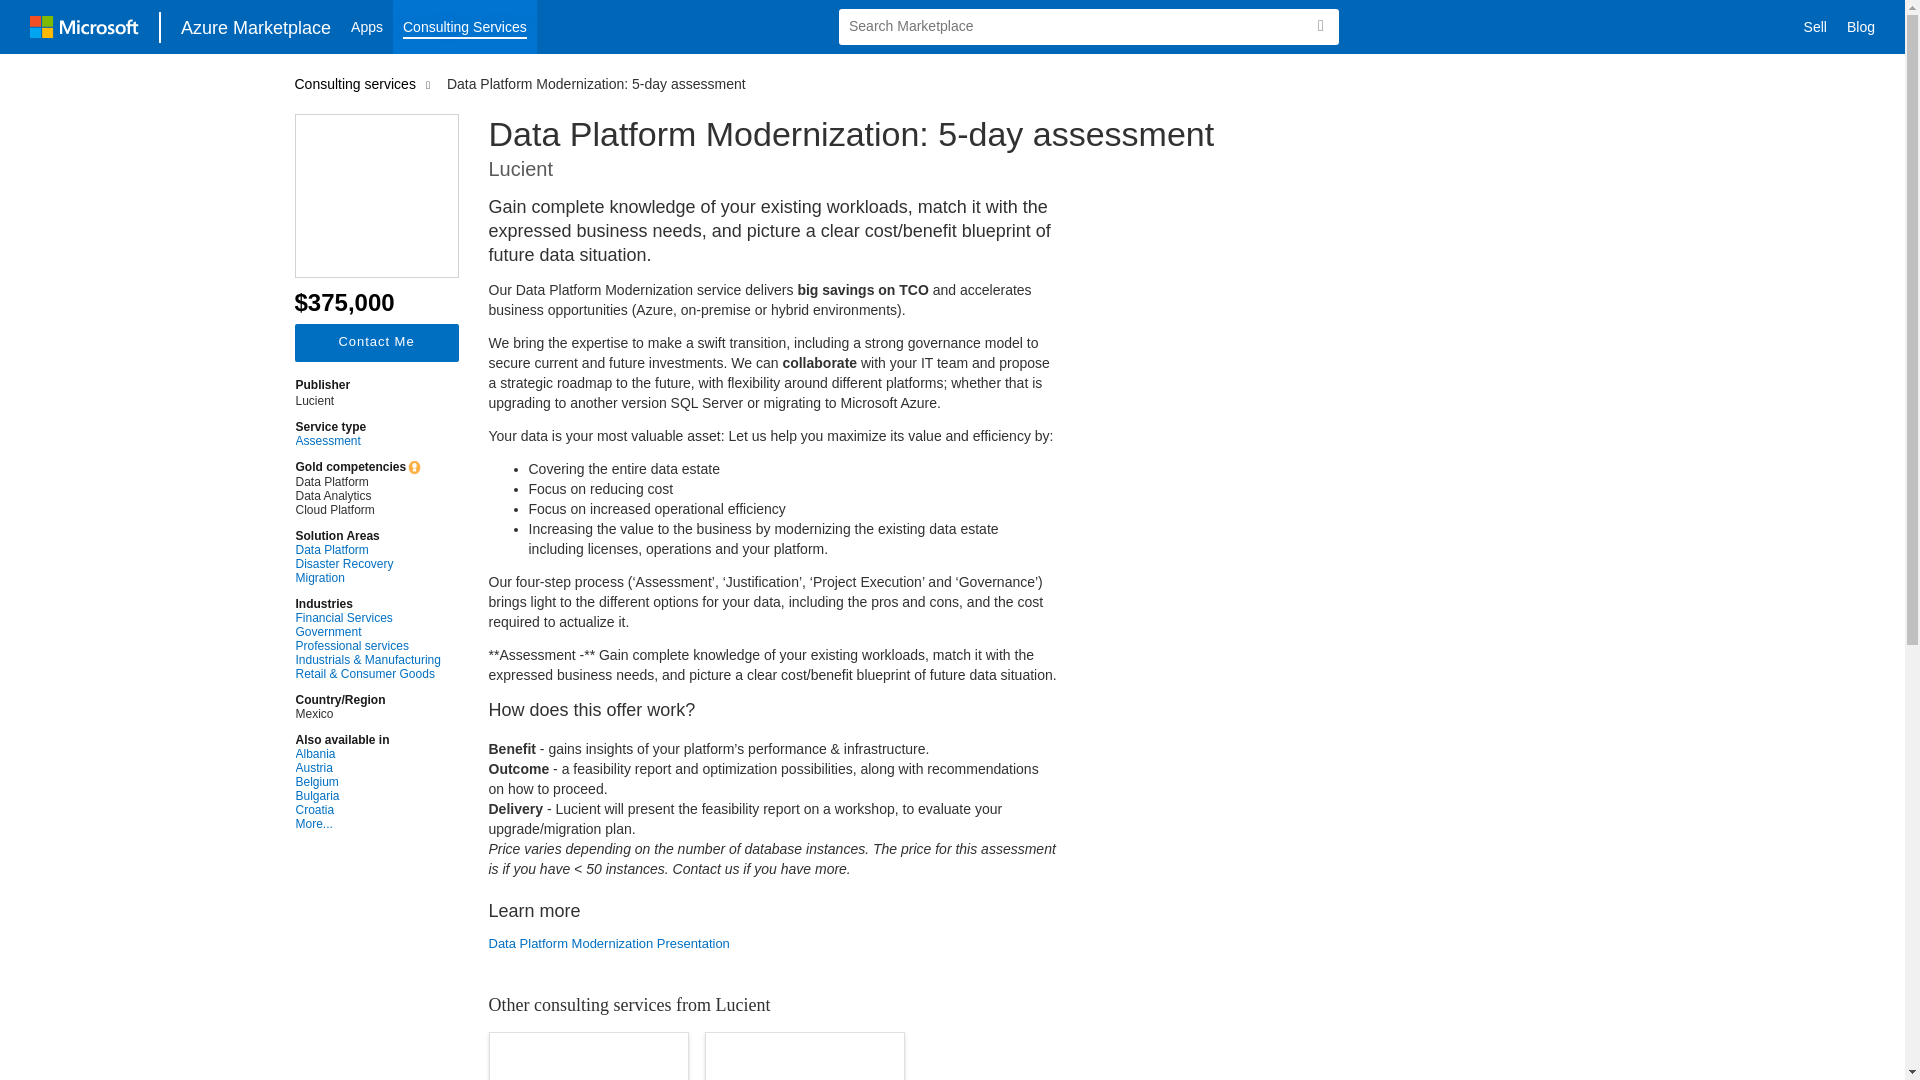 This screenshot has height=1080, width=1920. Describe the element at coordinates (358, 83) in the screenshot. I see `Consulting services` at that location.